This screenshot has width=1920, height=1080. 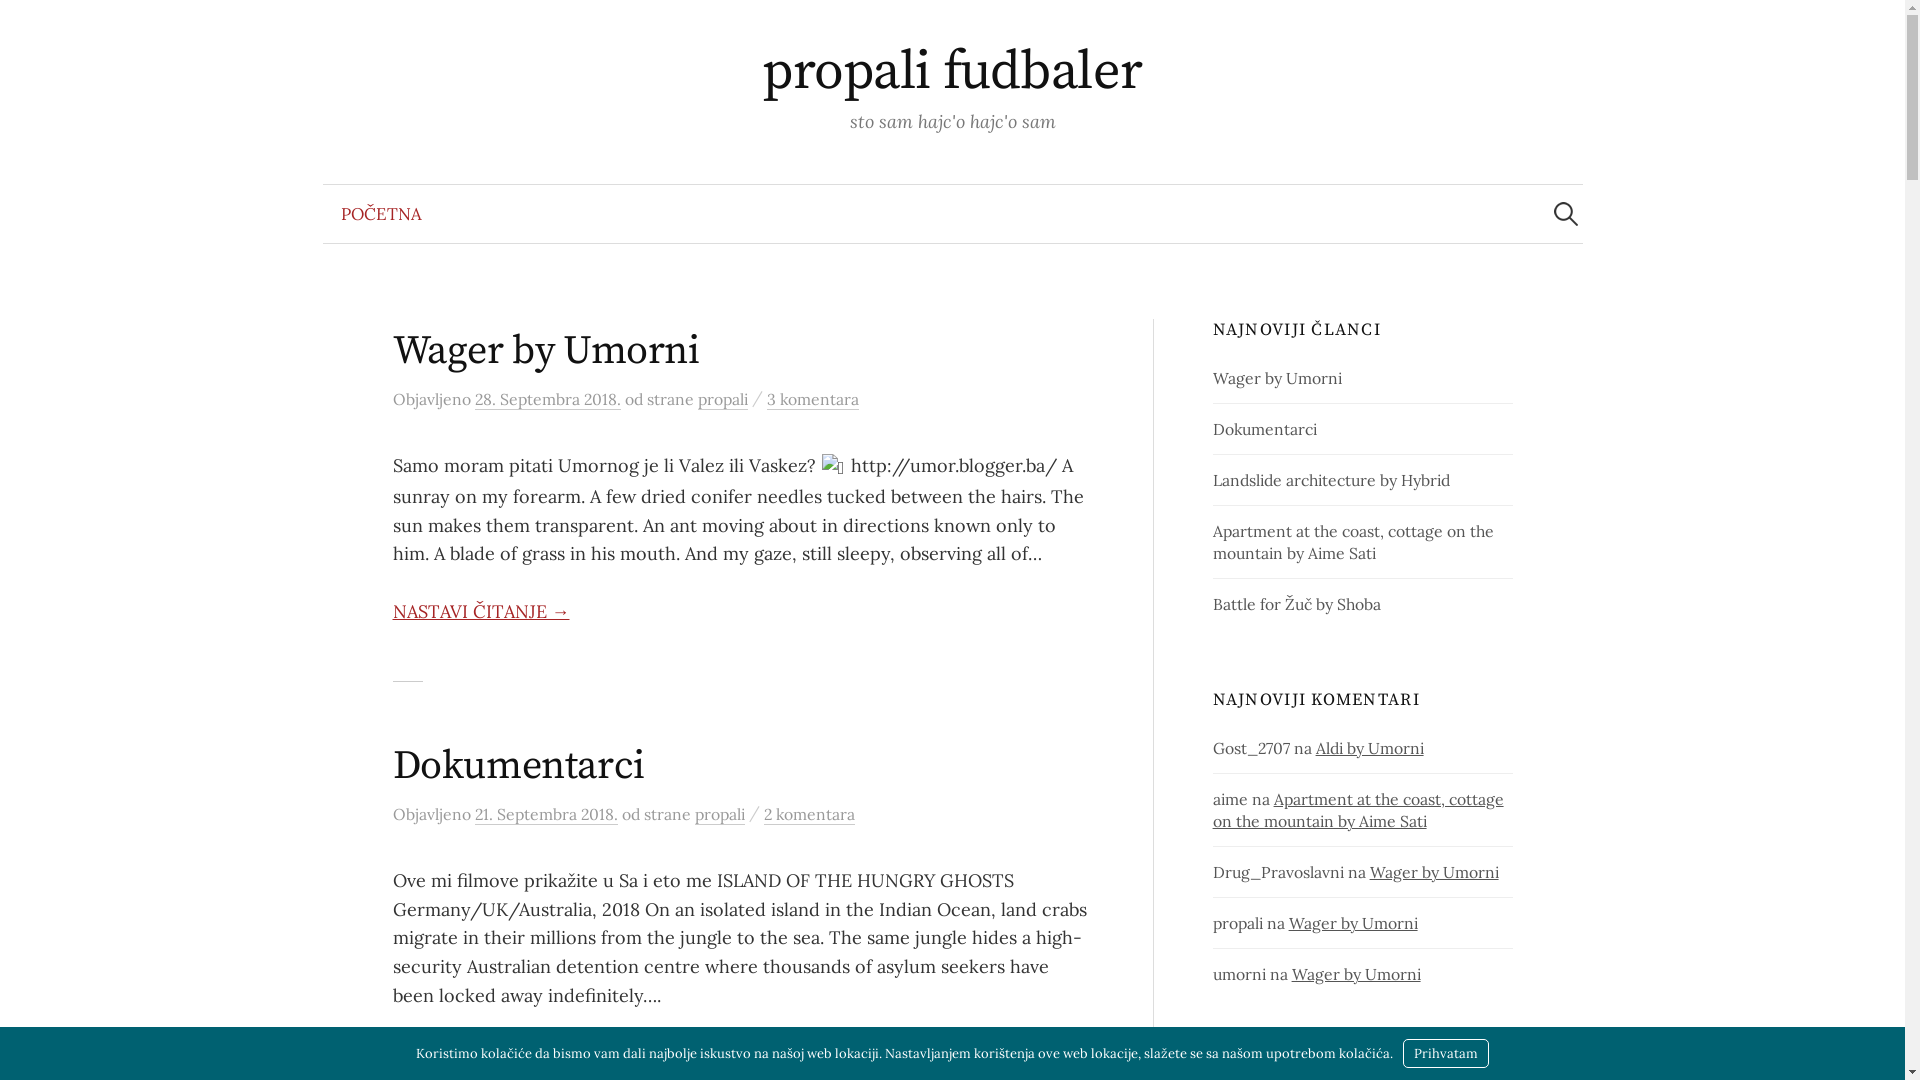 I want to click on Landslide architecture by Hybrid, so click(x=1332, y=480).